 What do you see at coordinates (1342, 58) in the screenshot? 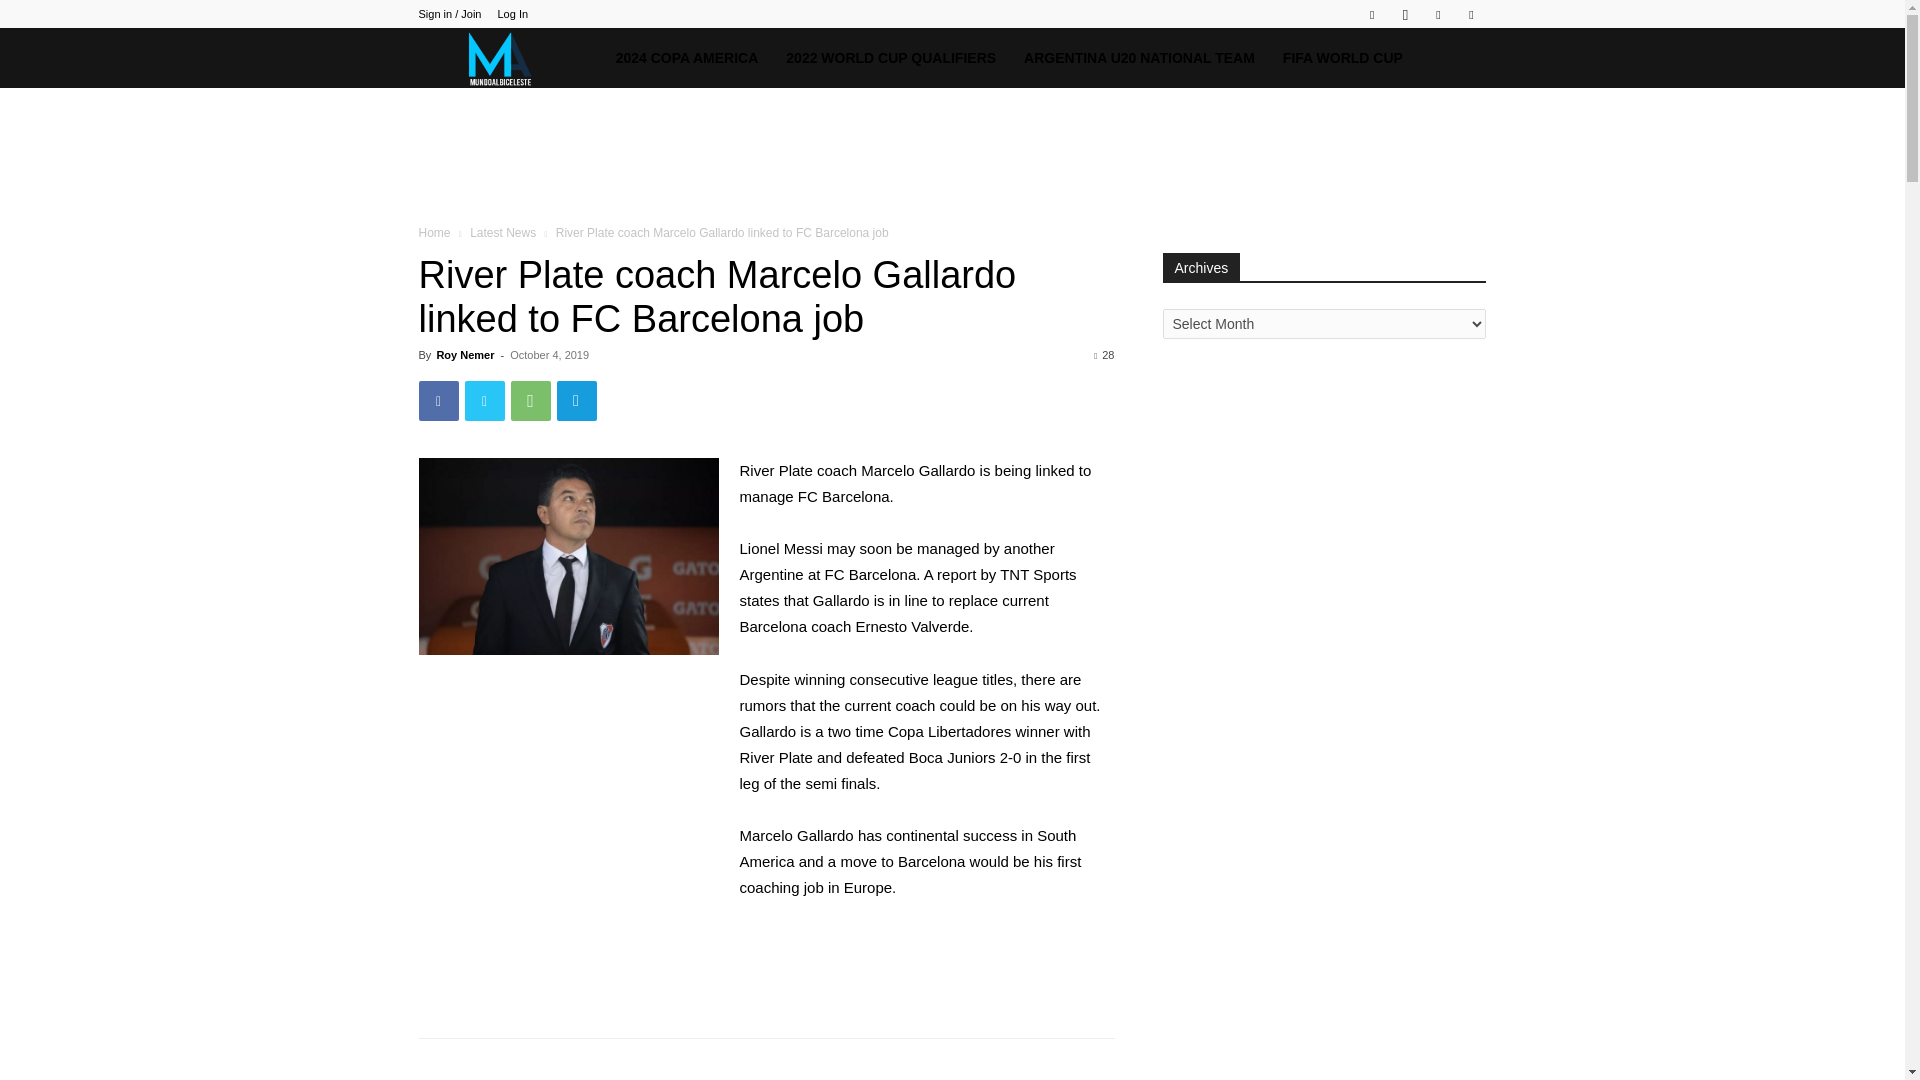
I see `FIFA WORLD CUP` at bounding box center [1342, 58].